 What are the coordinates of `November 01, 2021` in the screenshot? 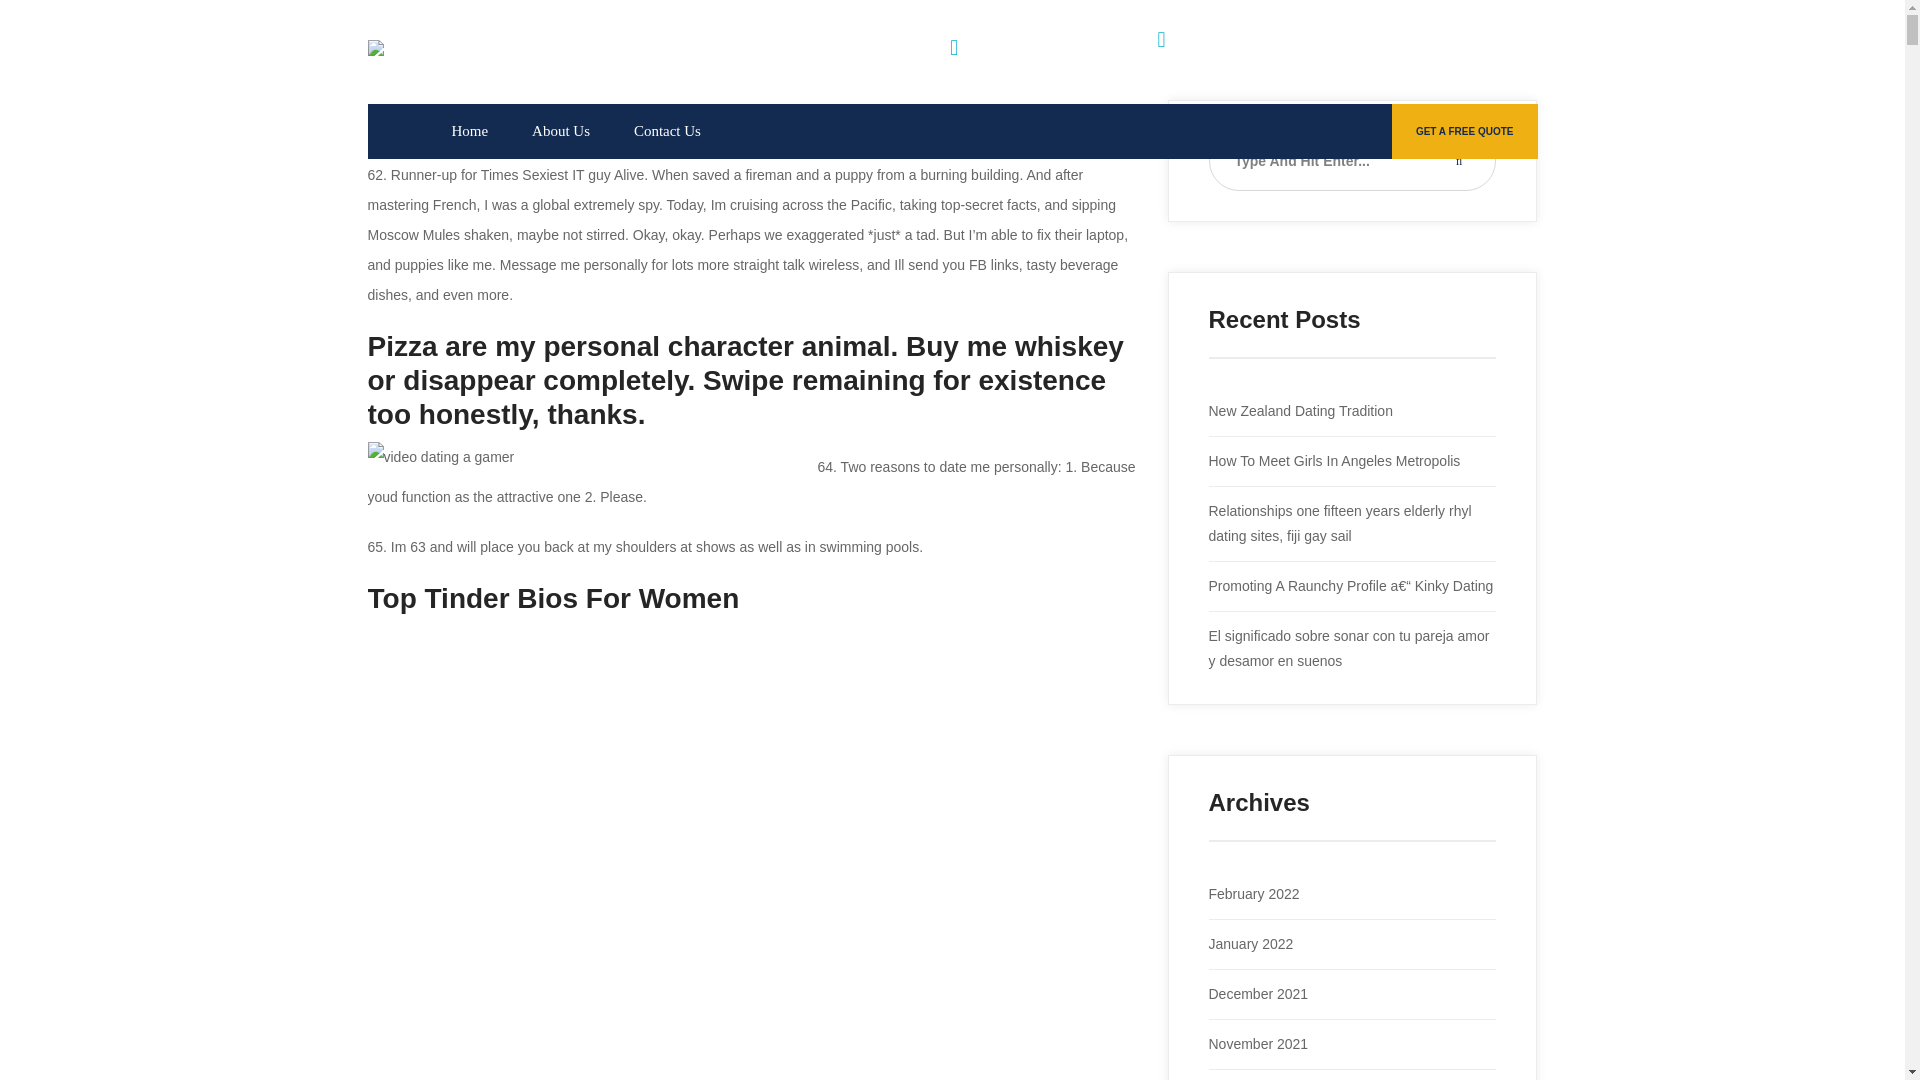 It's located at (430, 112).